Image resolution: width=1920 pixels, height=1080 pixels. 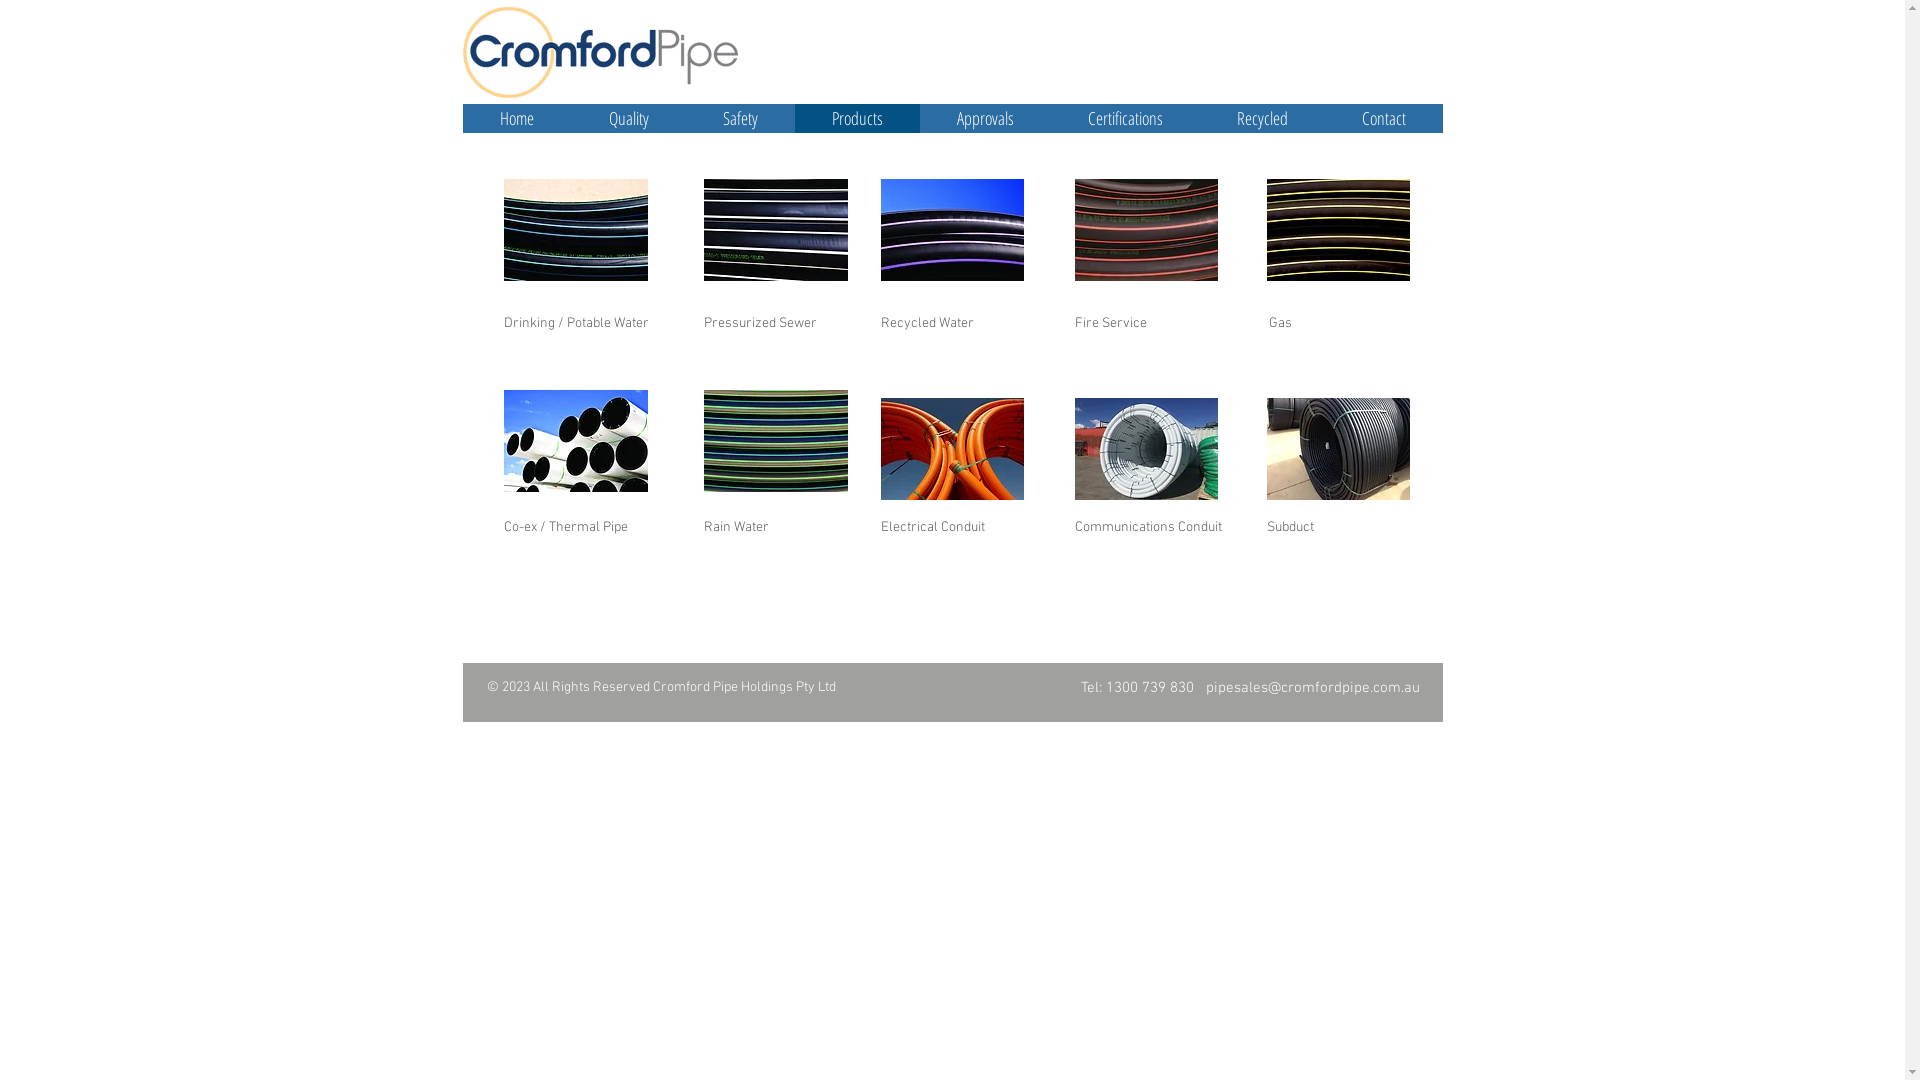 I want to click on Approvals, so click(x=986, y=118).